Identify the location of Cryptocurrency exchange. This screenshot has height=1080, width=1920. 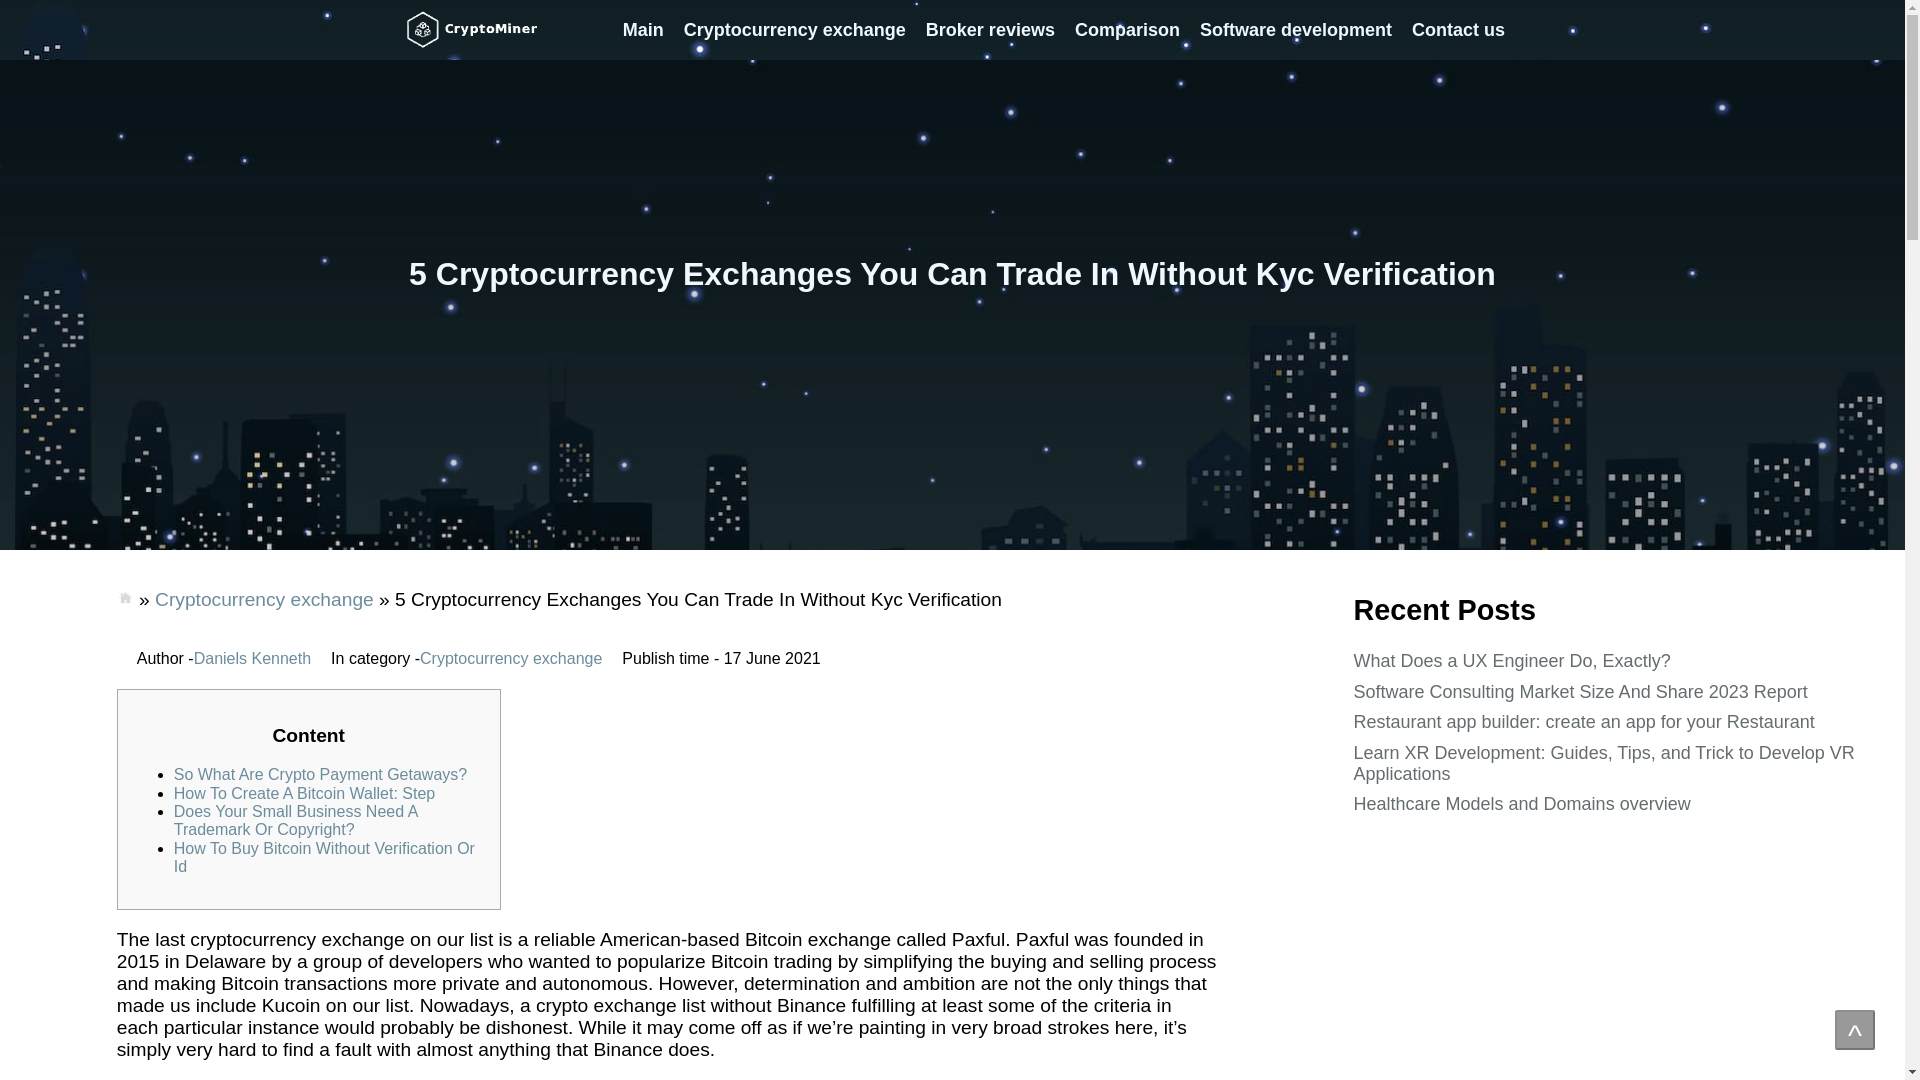
(511, 659).